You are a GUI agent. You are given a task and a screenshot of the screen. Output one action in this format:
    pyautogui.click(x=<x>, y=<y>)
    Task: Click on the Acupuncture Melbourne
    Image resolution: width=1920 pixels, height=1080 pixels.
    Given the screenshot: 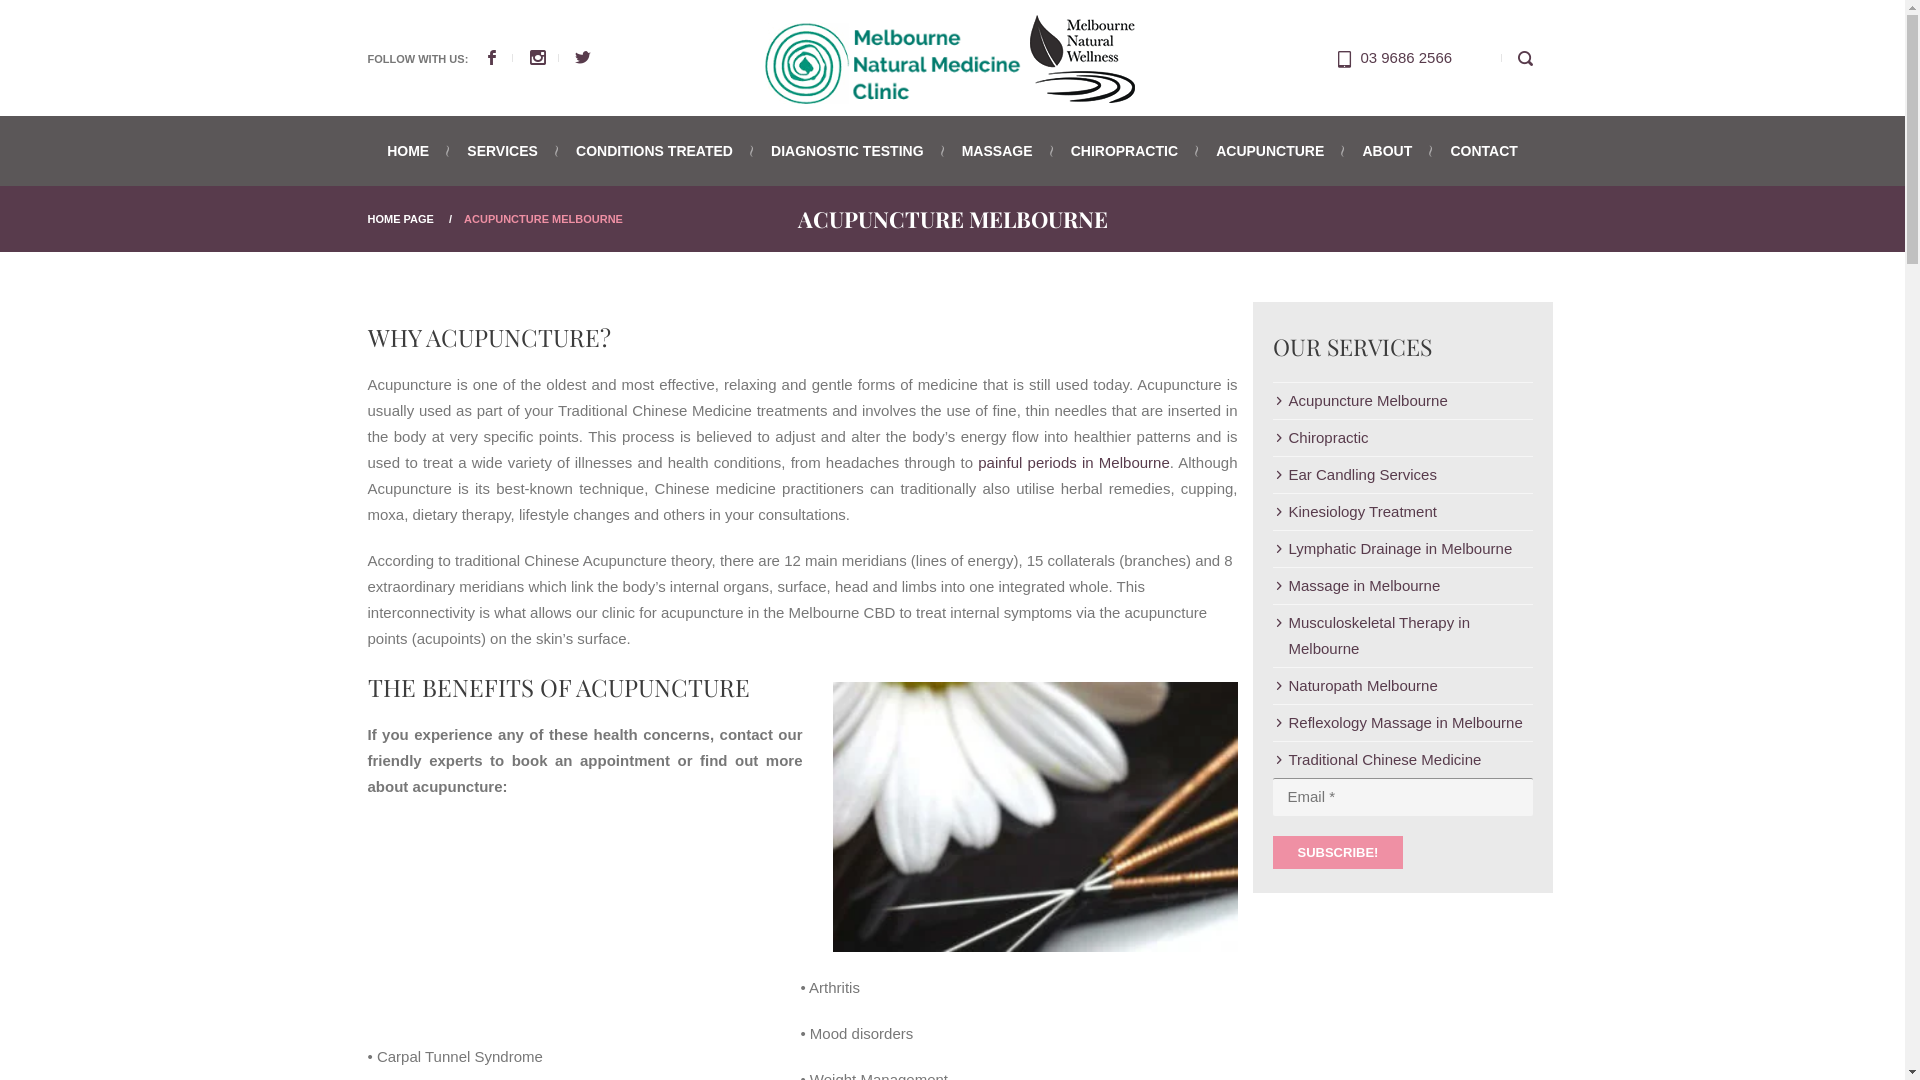 What is the action you would take?
    pyautogui.click(x=1020, y=822)
    